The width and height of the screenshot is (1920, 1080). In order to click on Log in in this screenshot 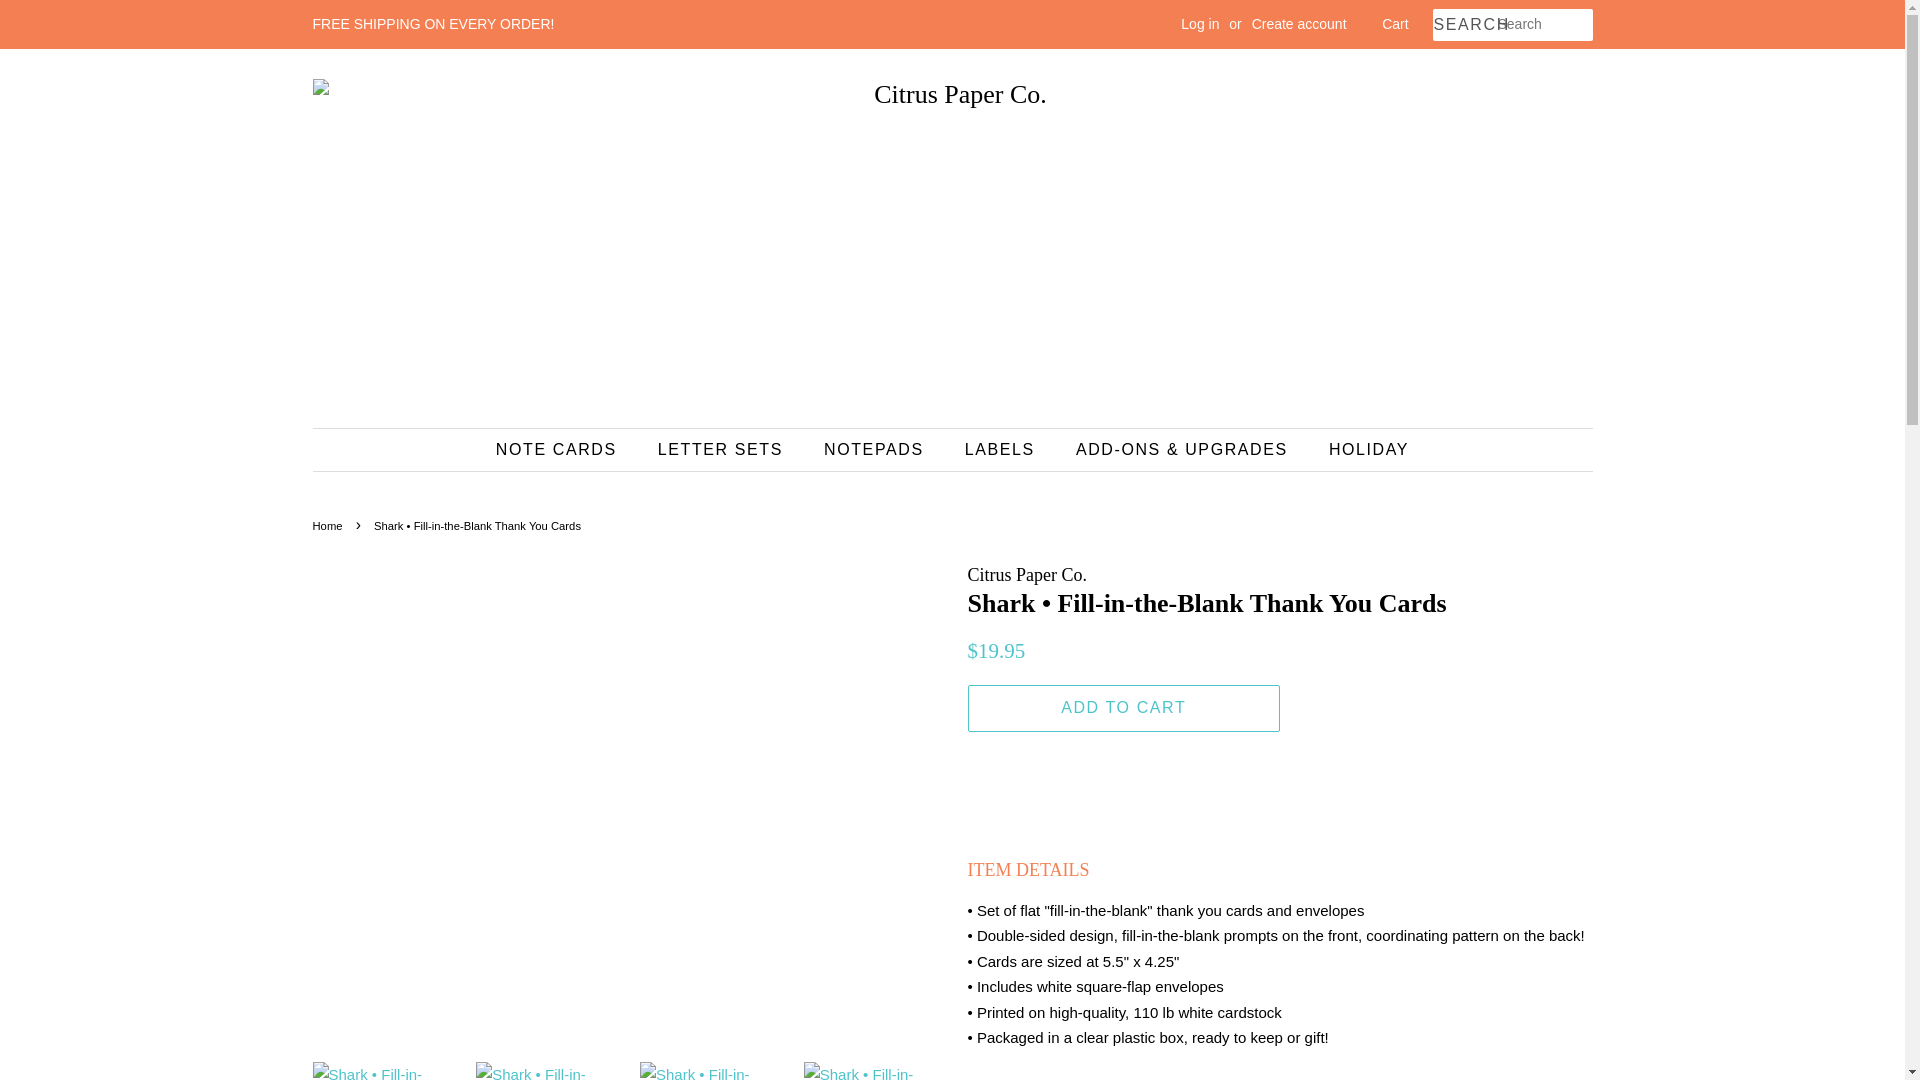, I will do `click(1200, 24)`.